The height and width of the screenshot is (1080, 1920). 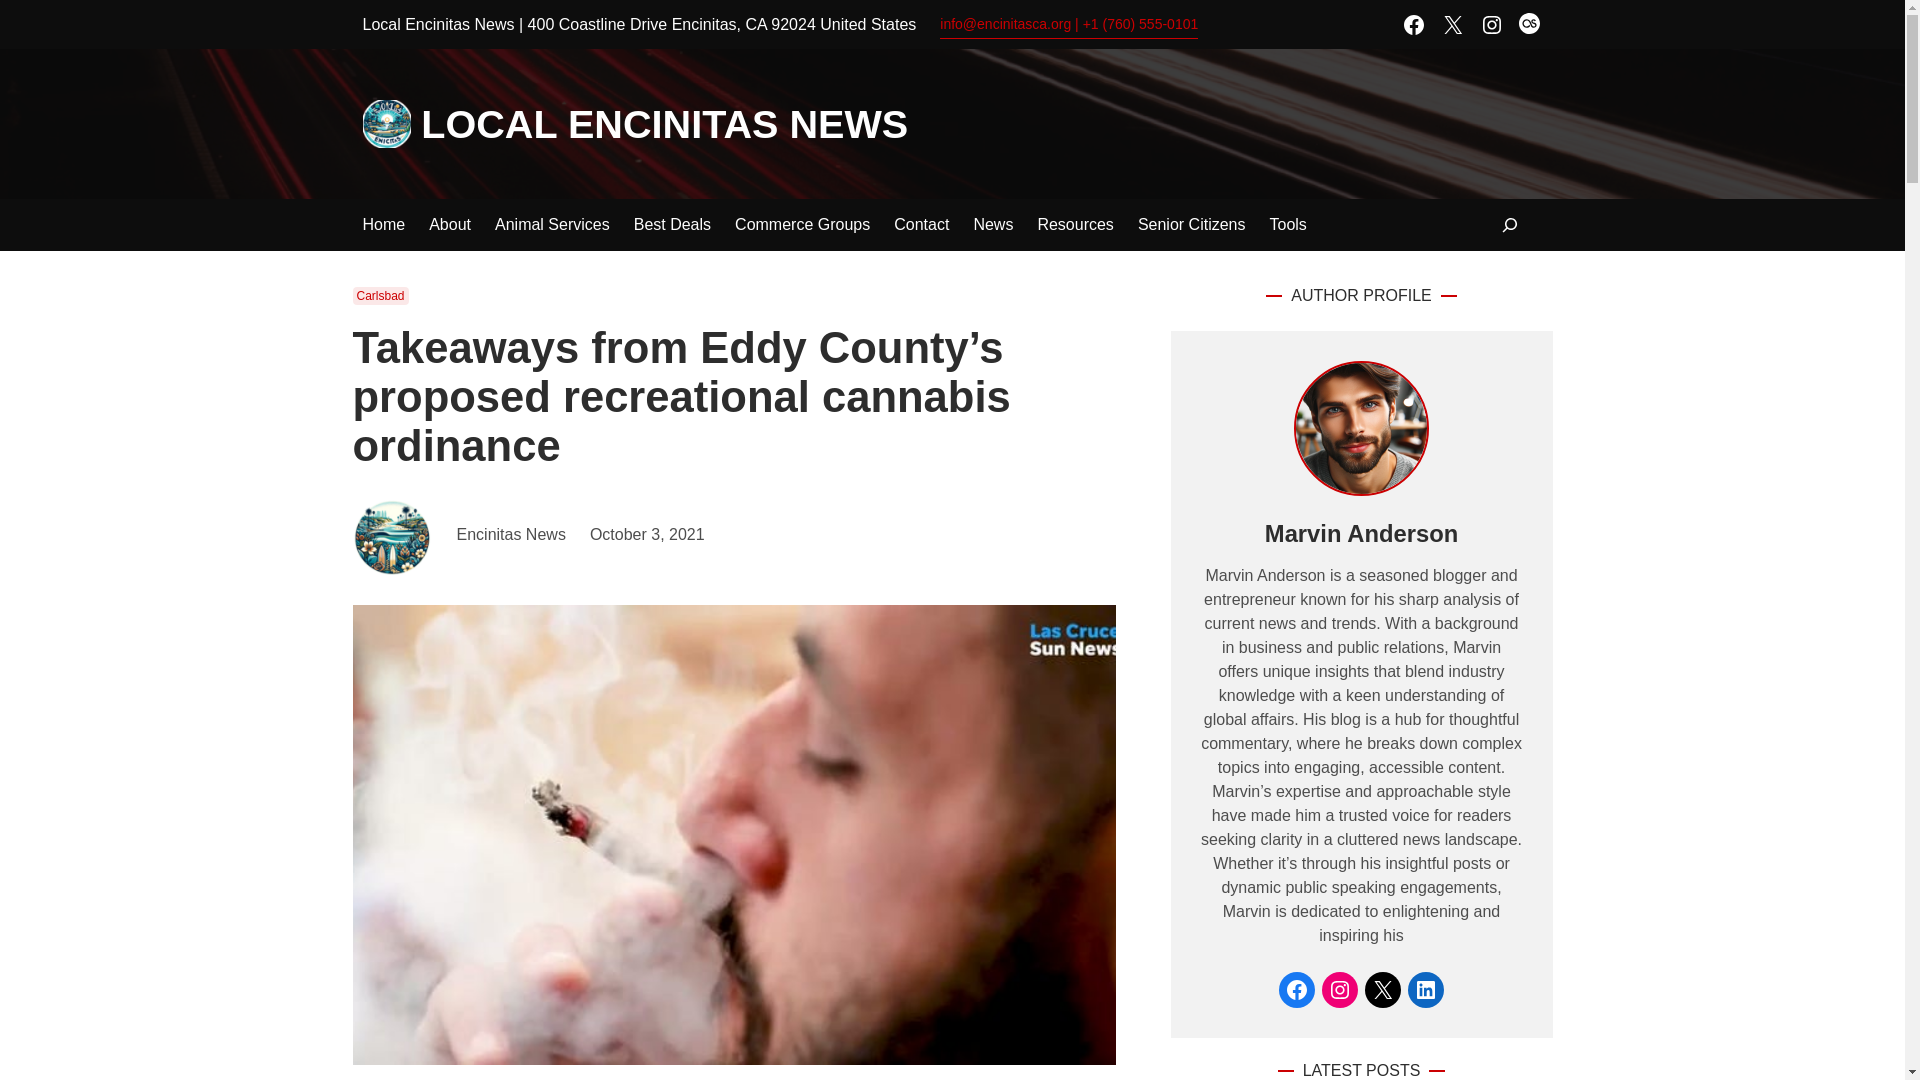 What do you see at coordinates (1414, 23) in the screenshot?
I see `Facebook` at bounding box center [1414, 23].